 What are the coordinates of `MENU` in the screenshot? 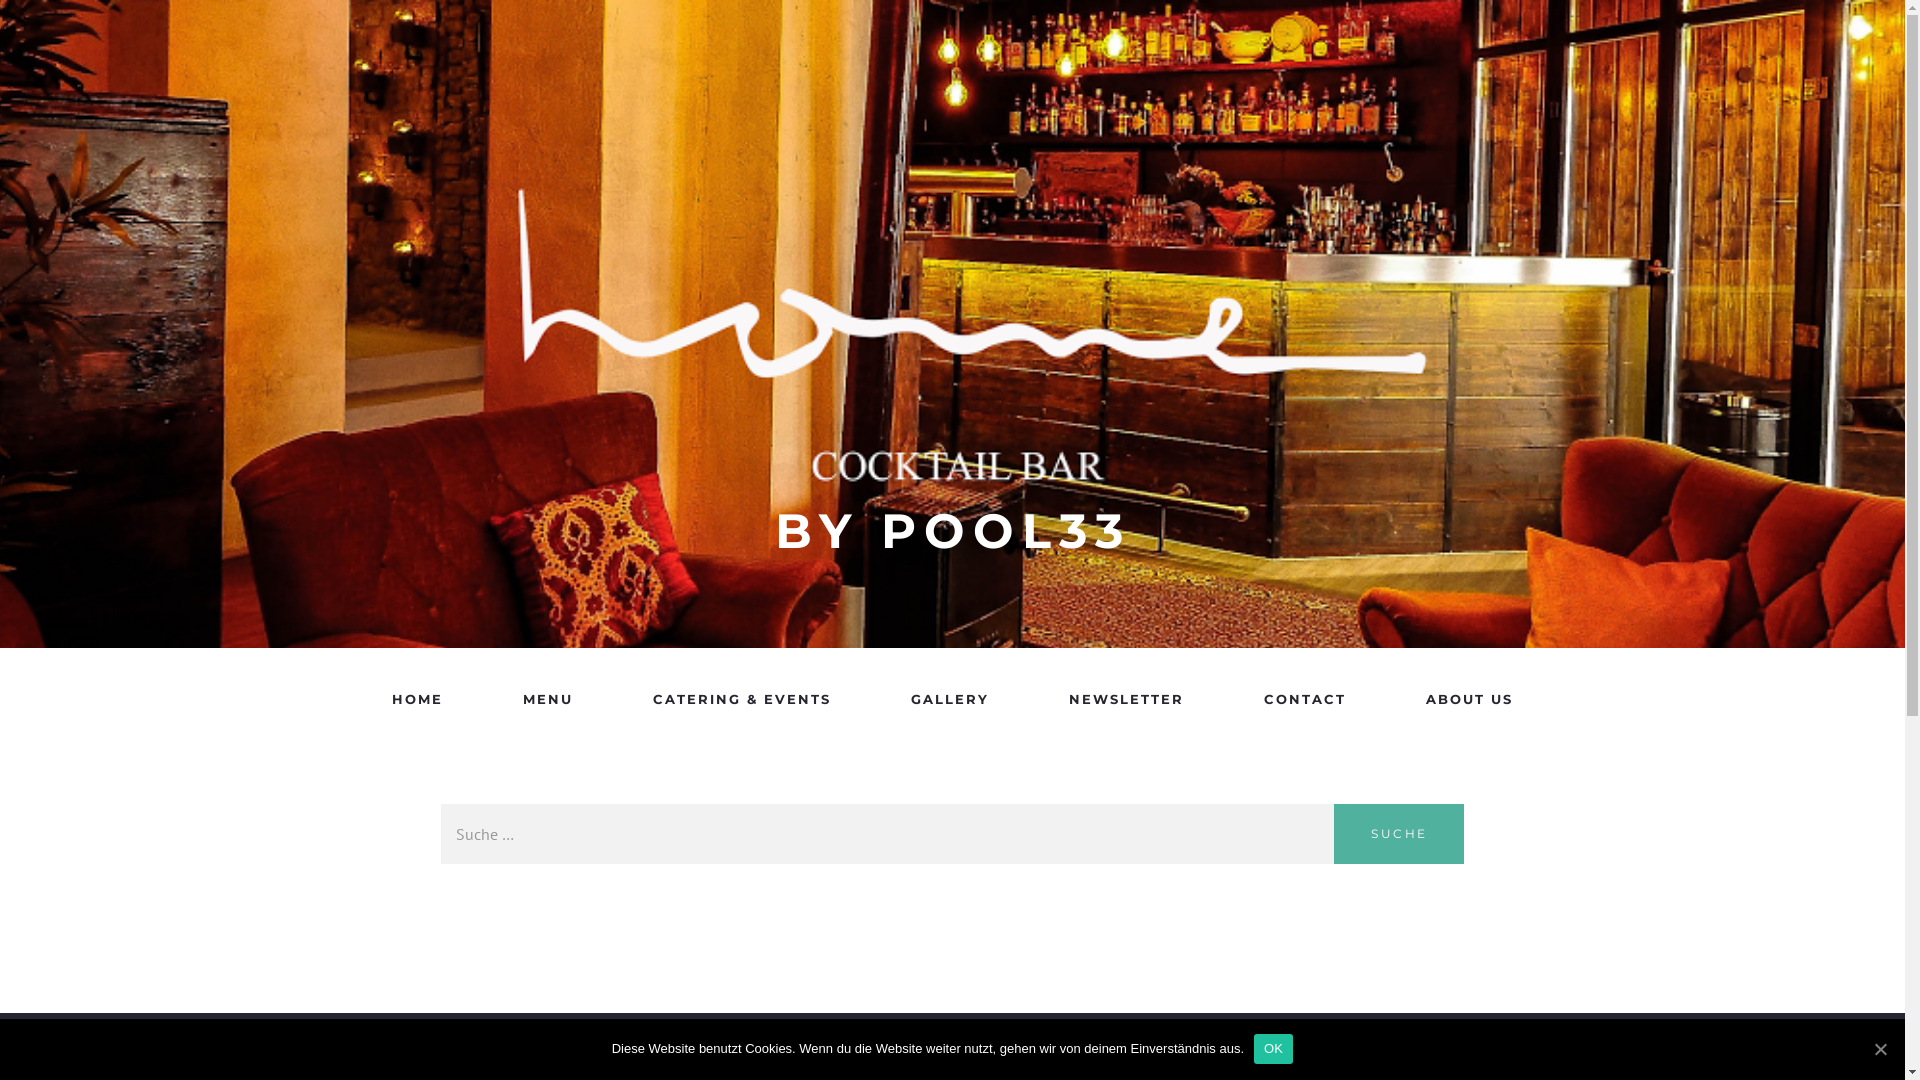 It's located at (548, 699).